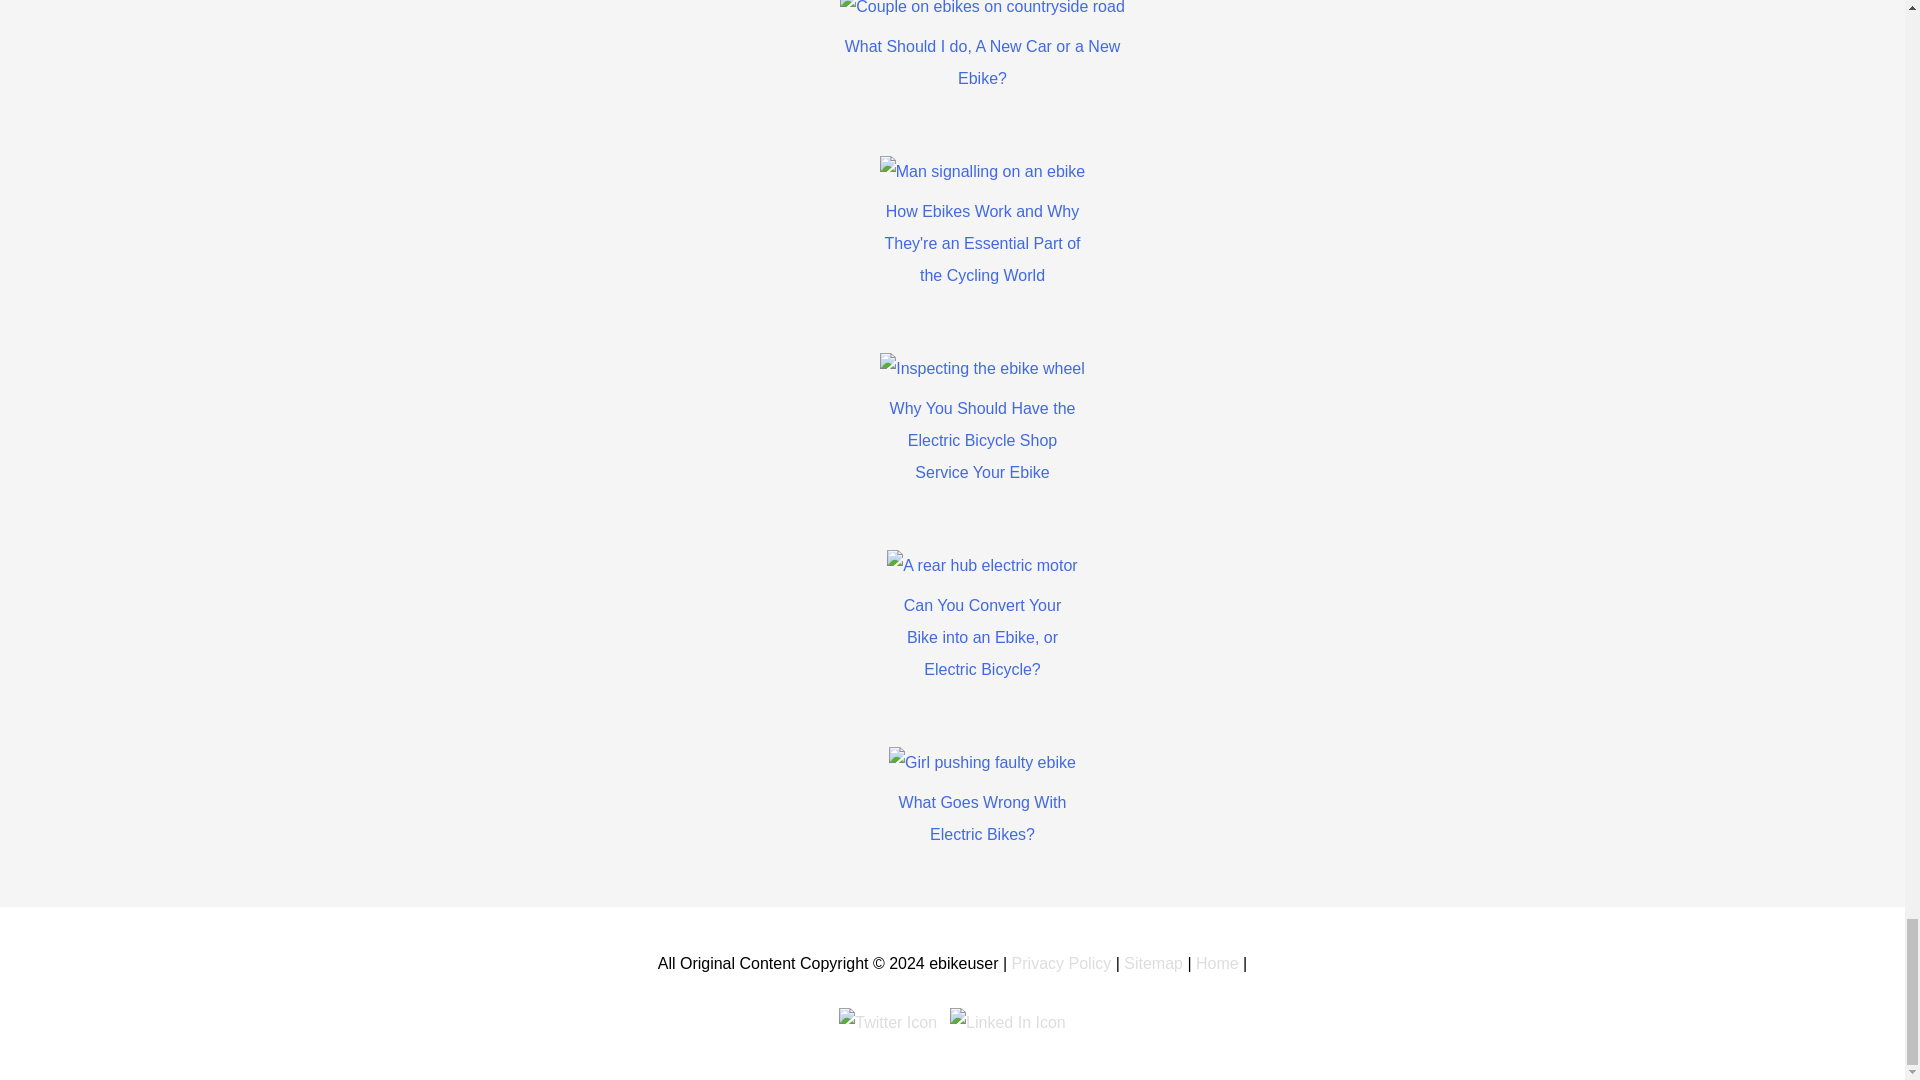  Describe the element at coordinates (982, 818) in the screenshot. I see `What Goes Wrong With Electric Bikes?` at that location.